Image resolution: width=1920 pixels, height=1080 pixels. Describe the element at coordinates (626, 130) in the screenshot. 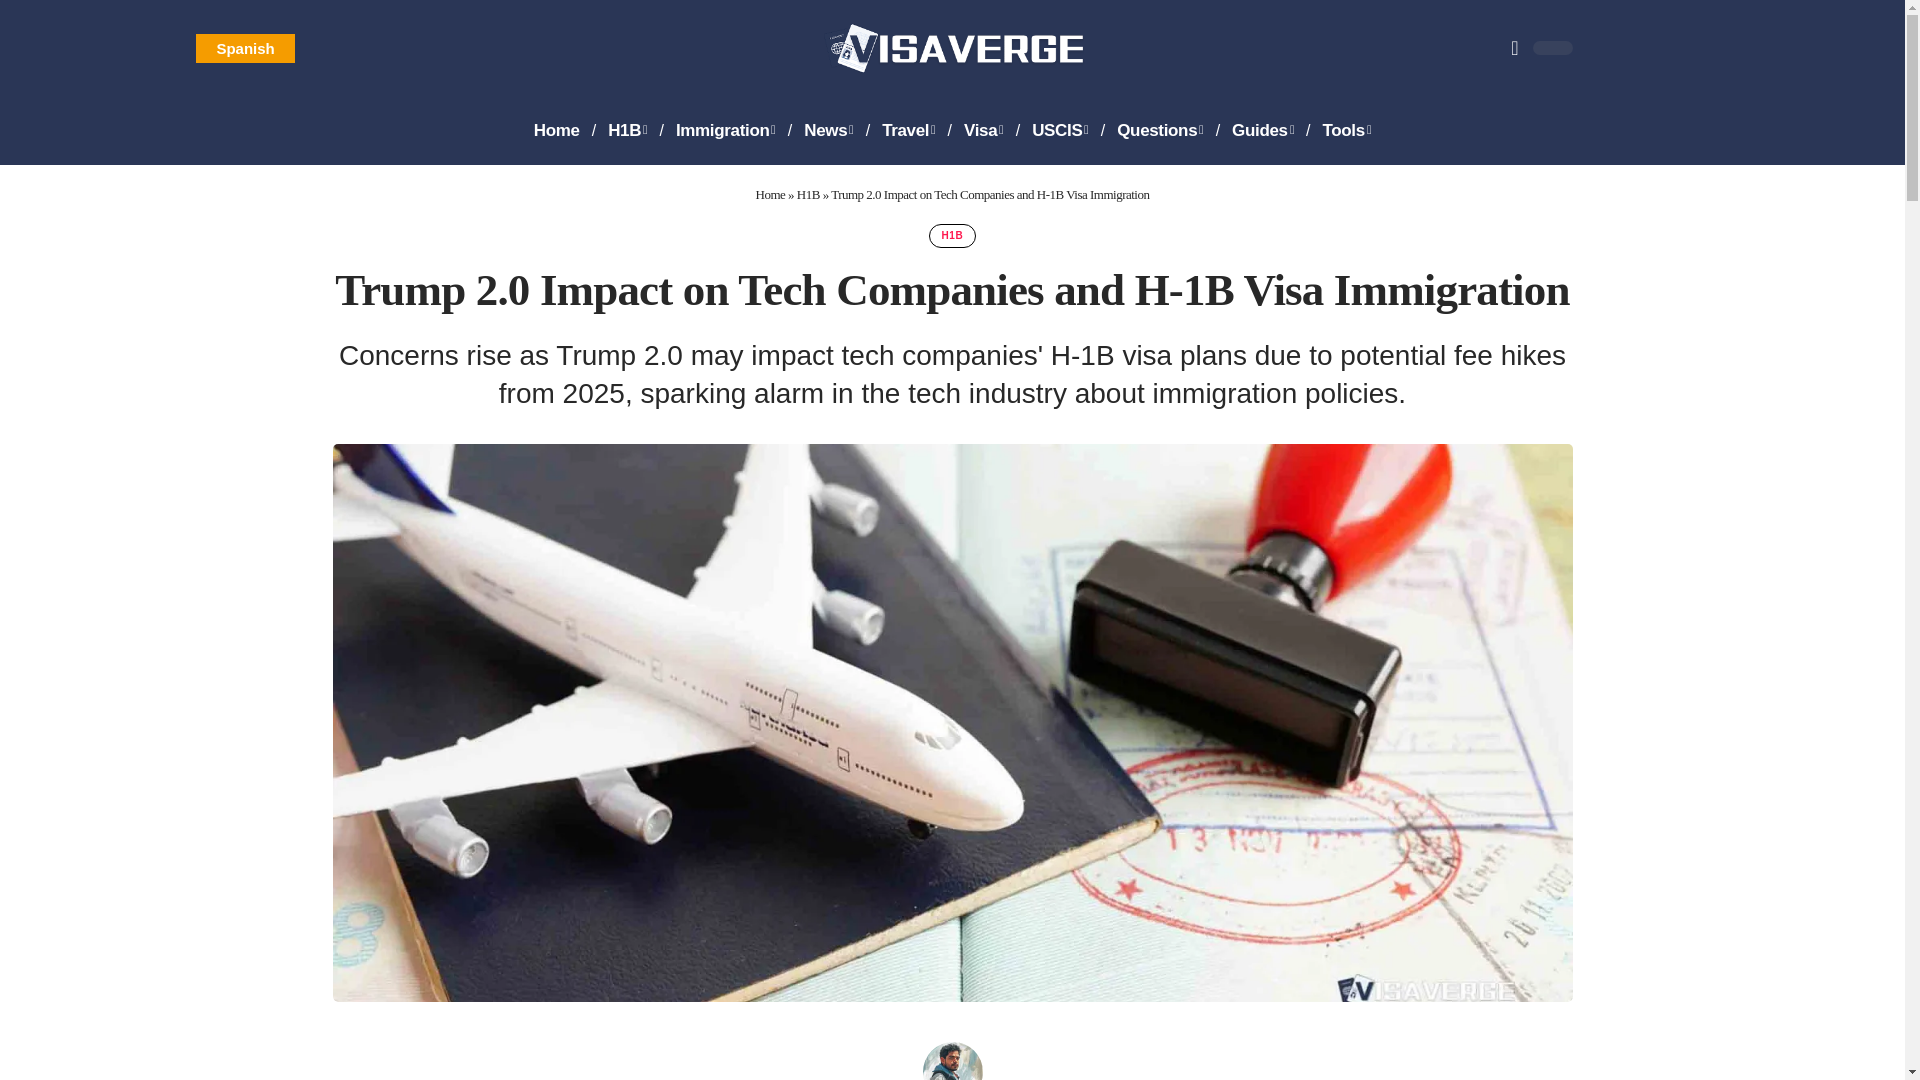

I see `H1B` at that location.